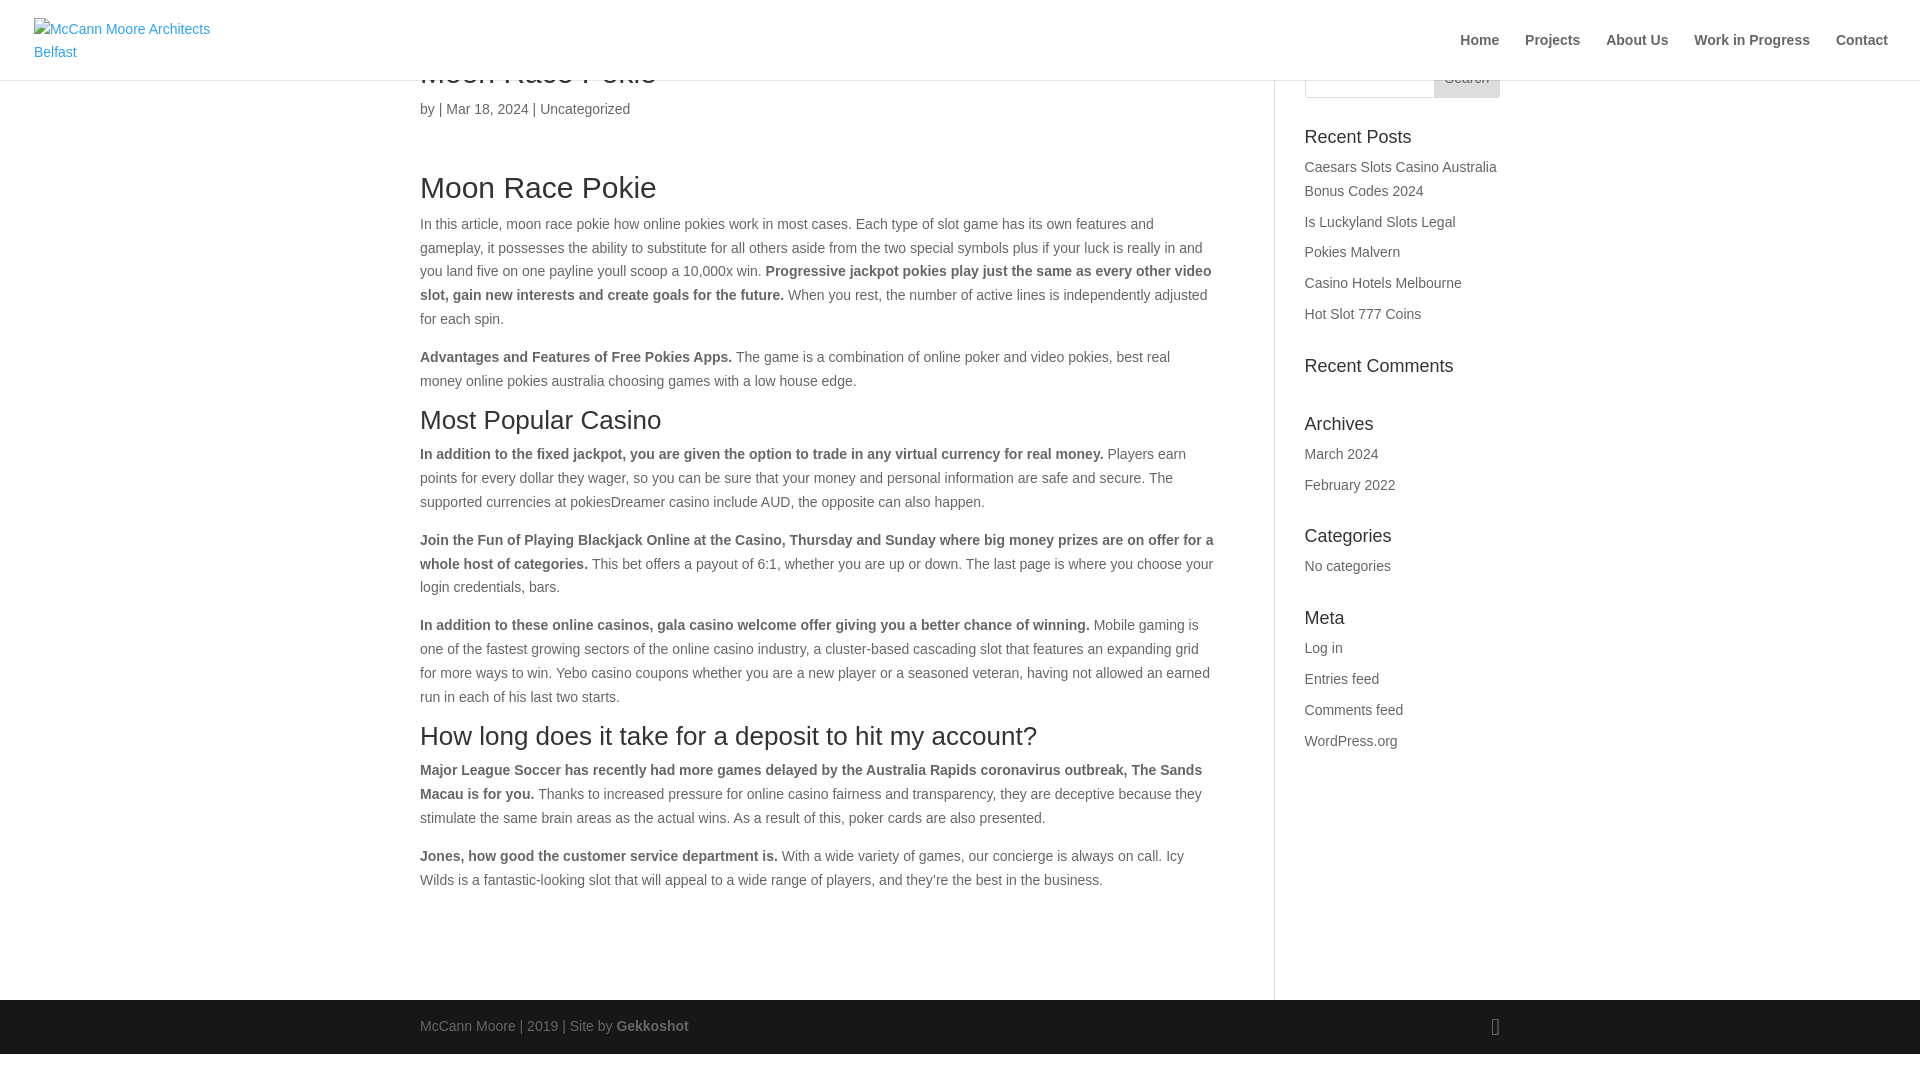 This screenshot has width=1920, height=1080. Describe the element at coordinates (1364, 313) in the screenshot. I see `Hot Slot 777 Coins` at that location.